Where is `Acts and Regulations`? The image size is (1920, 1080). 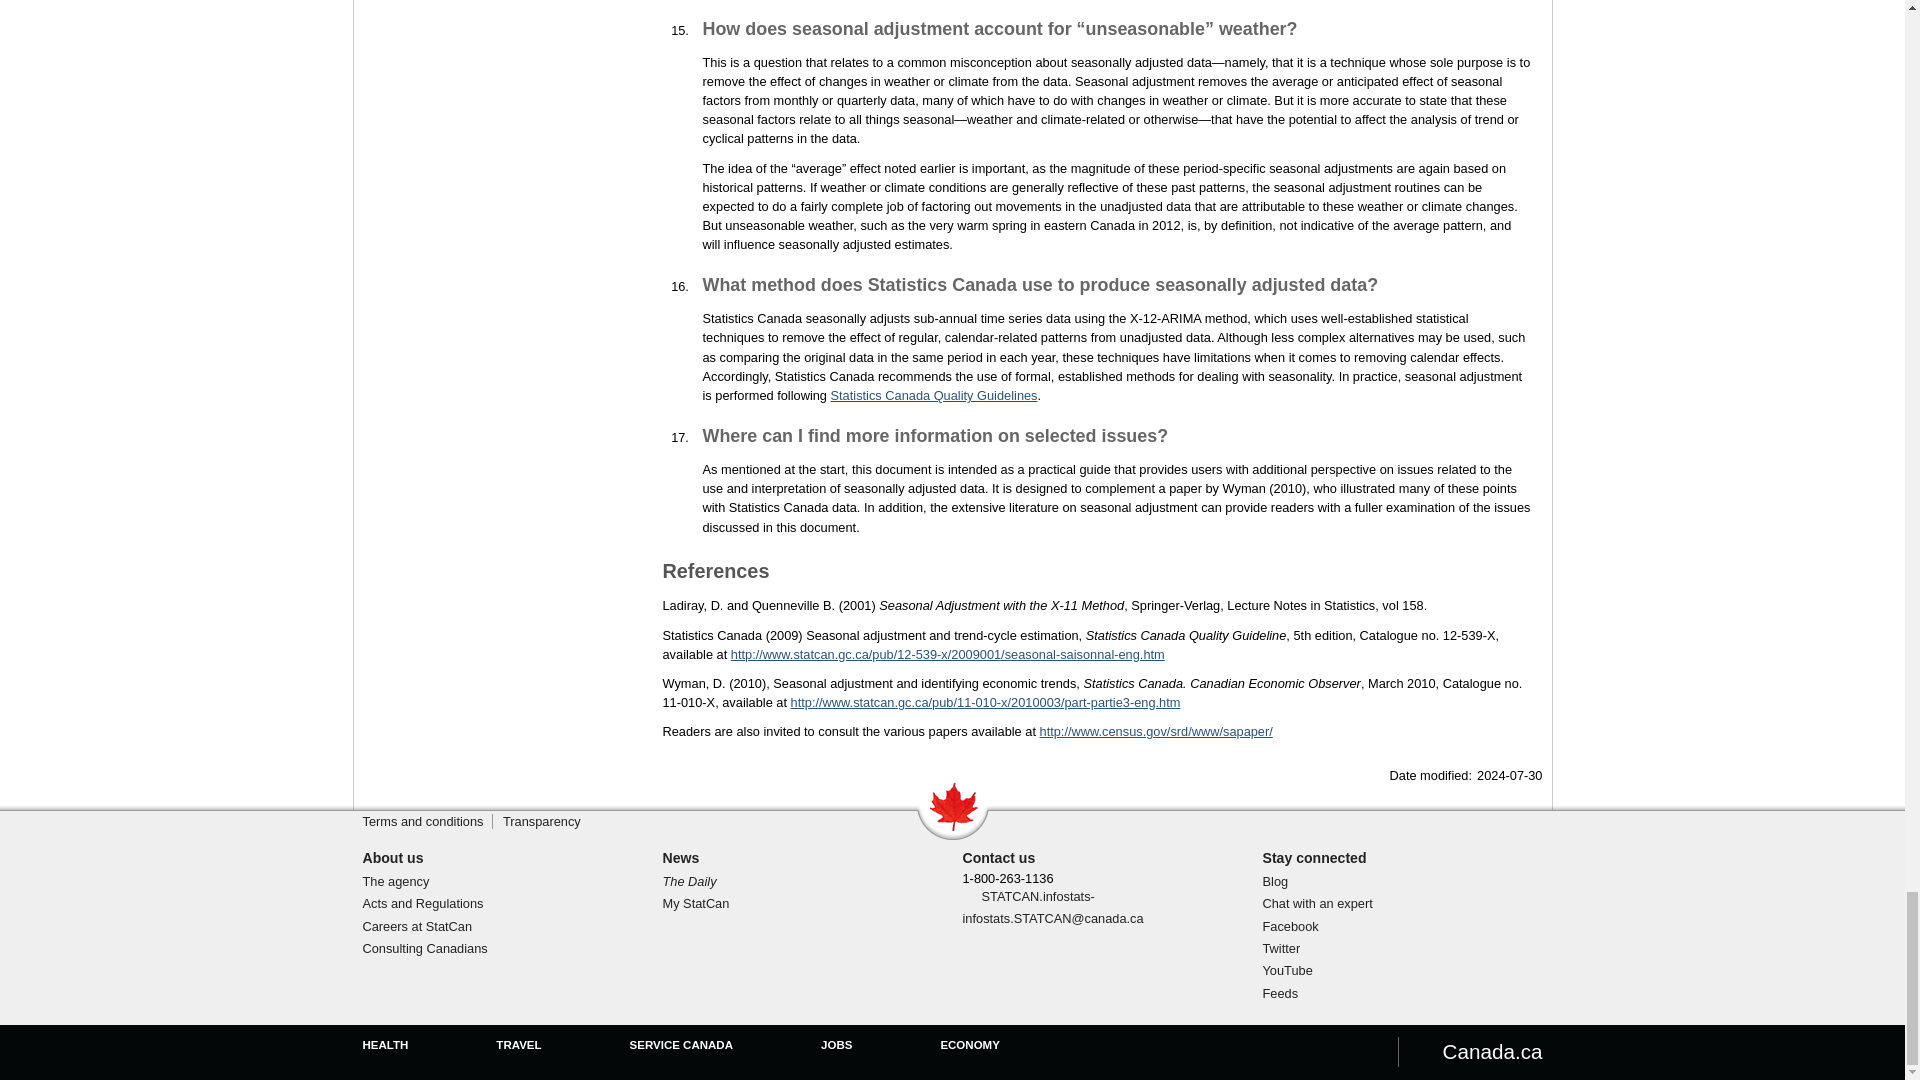 Acts and Regulations is located at coordinates (422, 904).